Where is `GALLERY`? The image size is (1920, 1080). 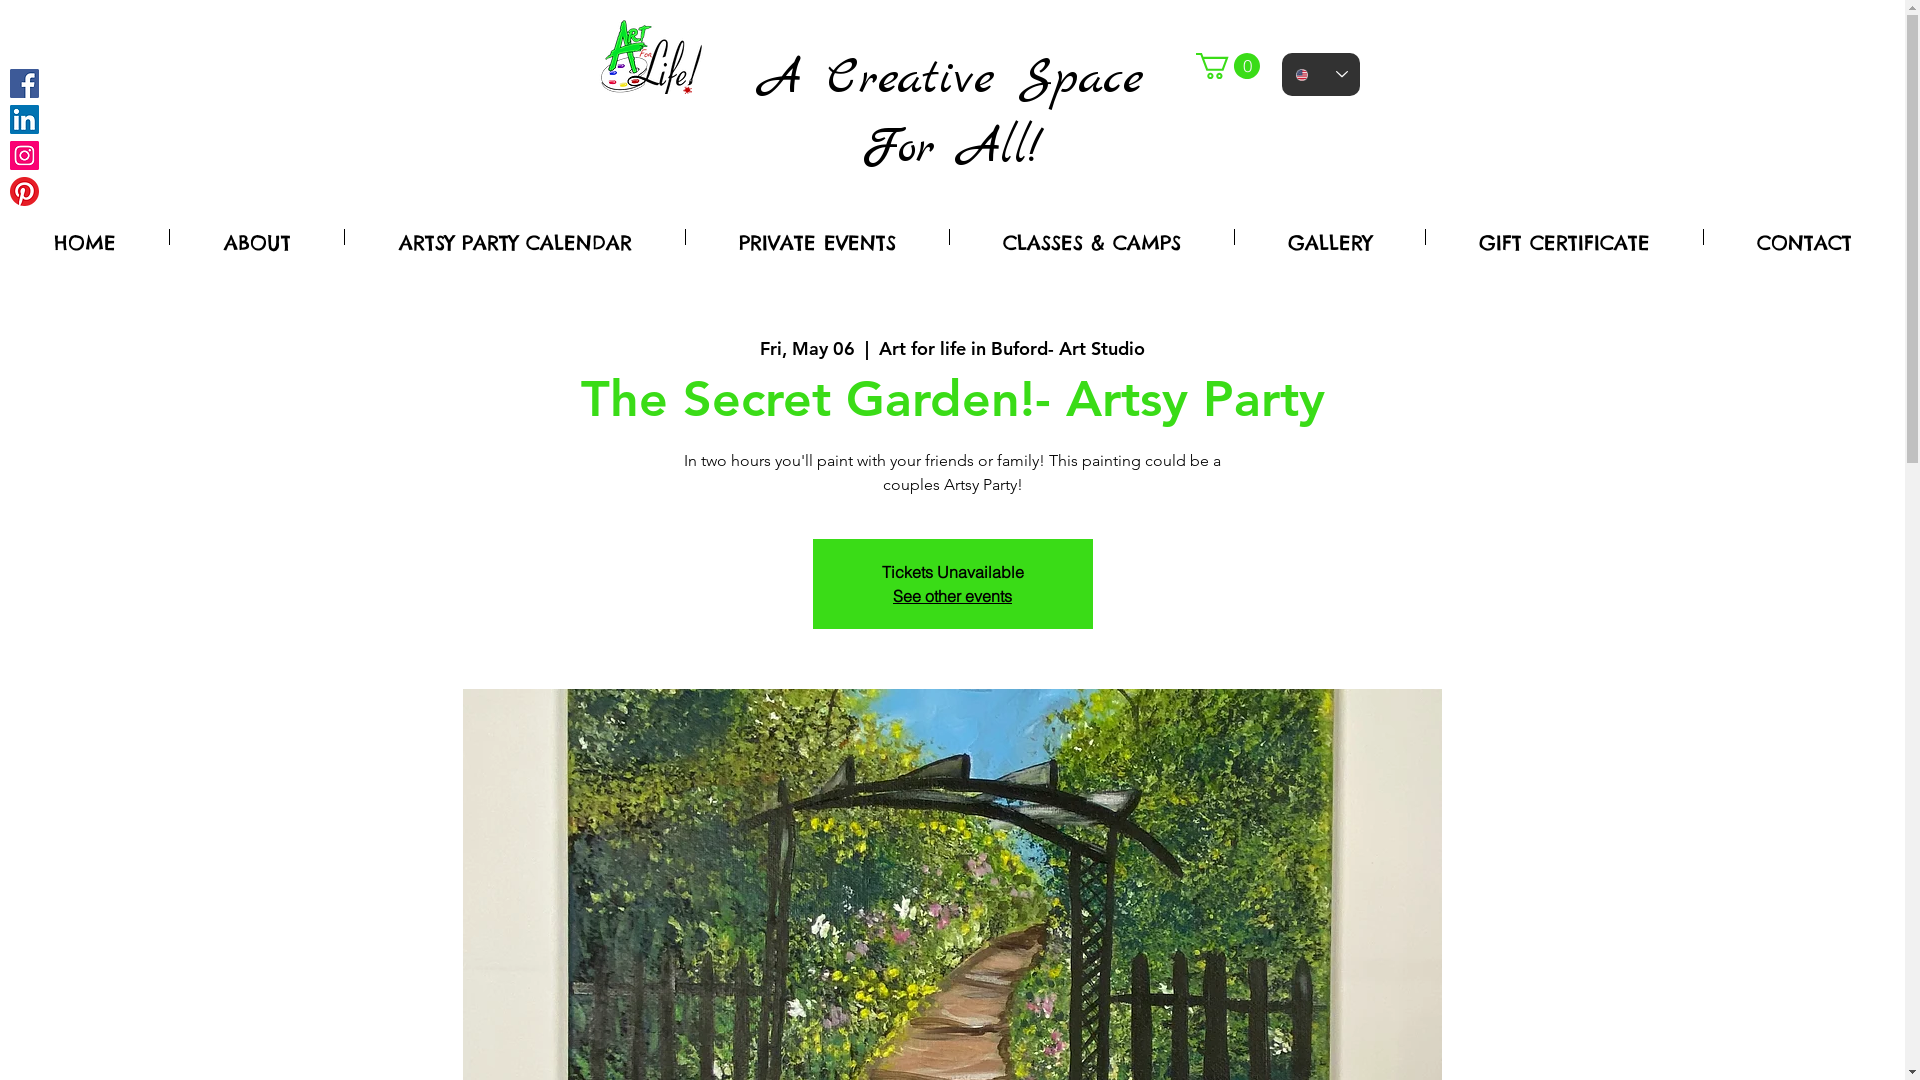 GALLERY is located at coordinates (1330, 237).